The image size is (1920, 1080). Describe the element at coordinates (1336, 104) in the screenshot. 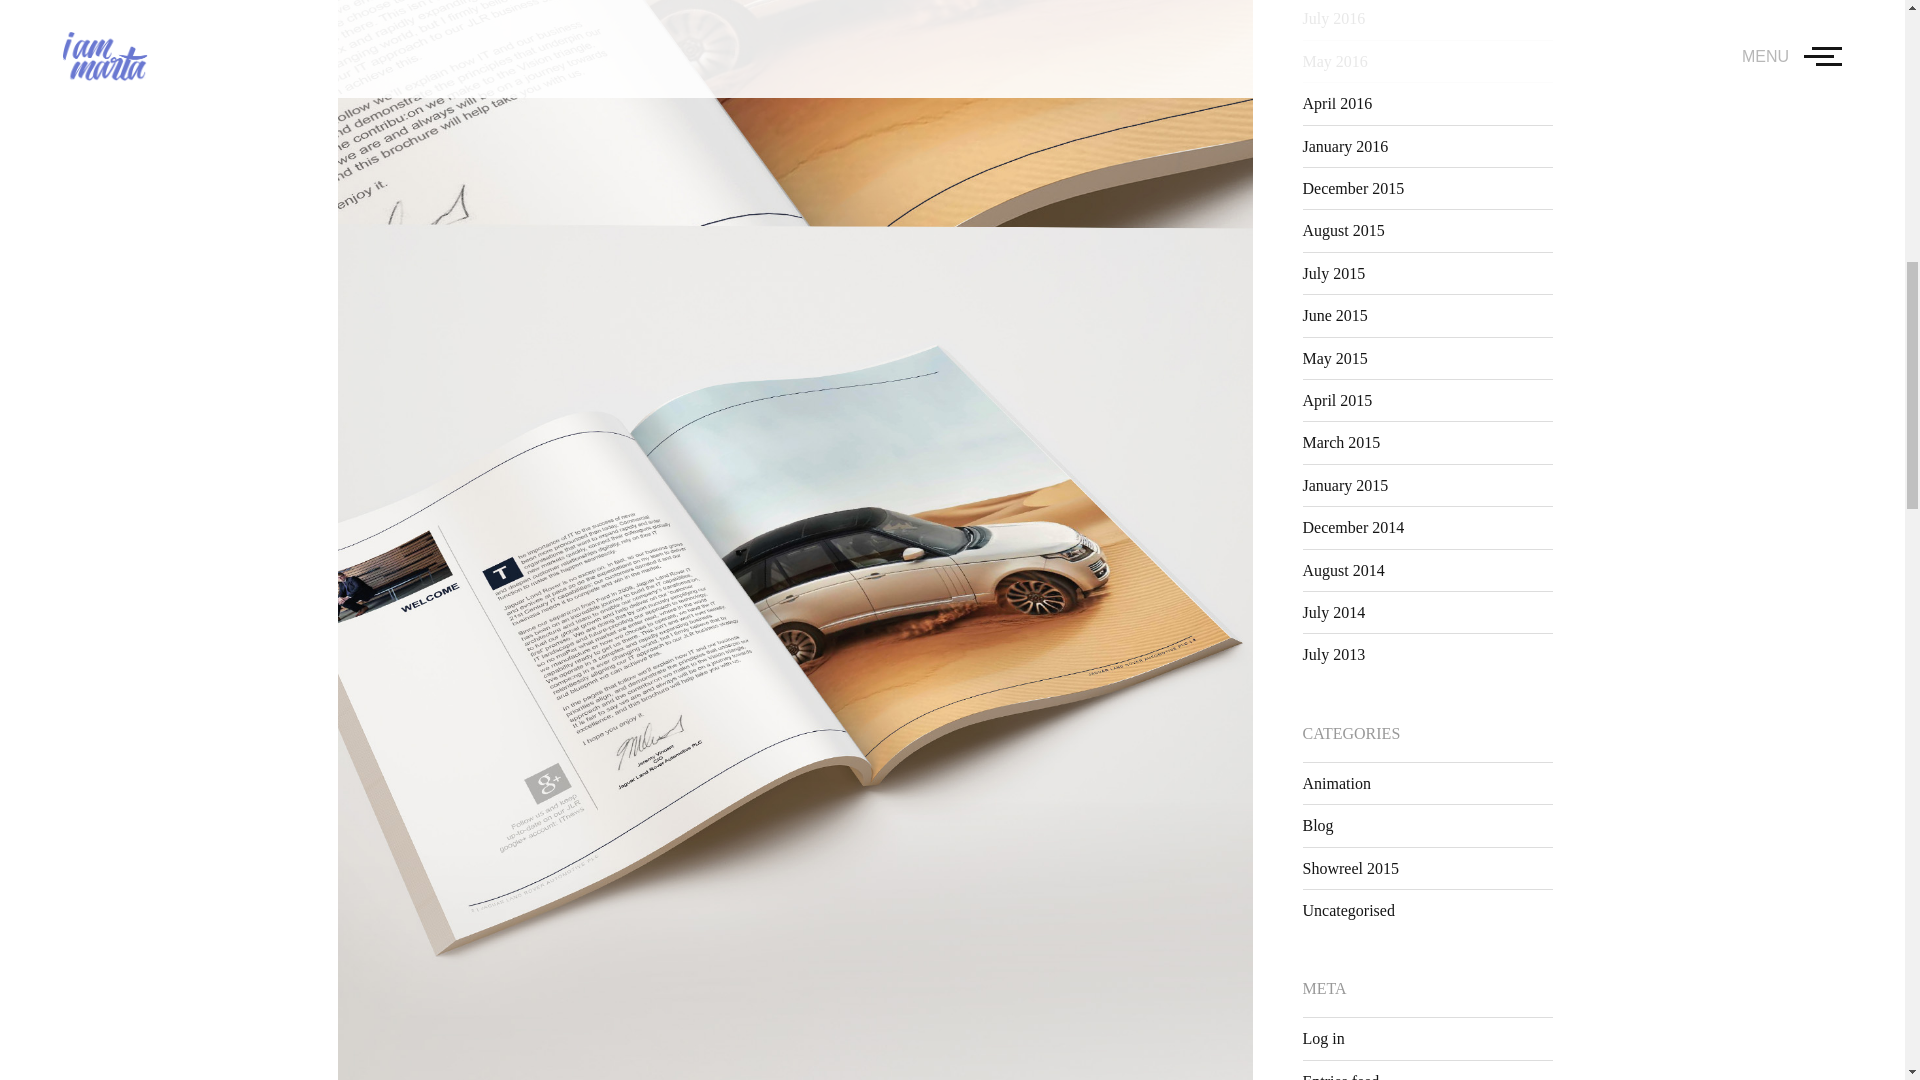

I see `April 2016` at that location.